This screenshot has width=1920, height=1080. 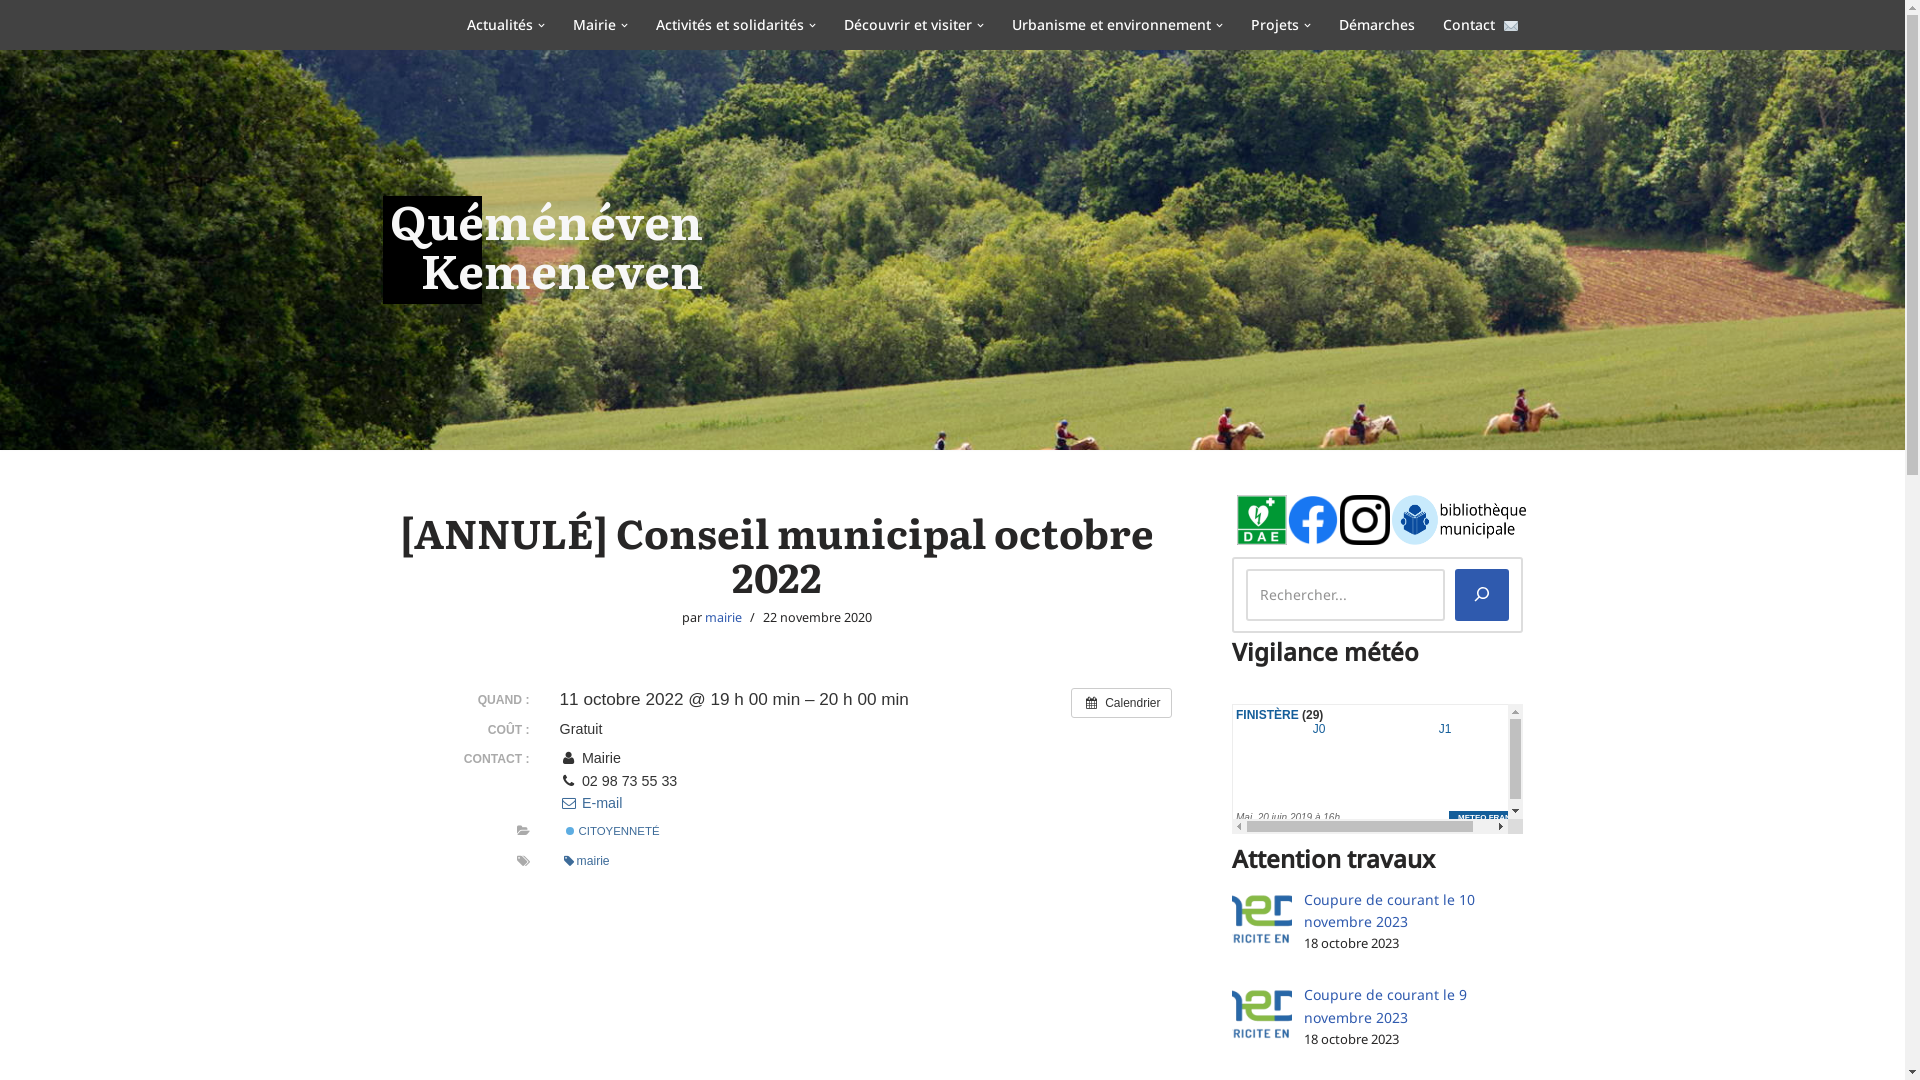 What do you see at coordinates (1386, 1006) in the screenshot?
I see `Coupure de courant le 9 novembre 2023` at bounding box center [1386, 1006].